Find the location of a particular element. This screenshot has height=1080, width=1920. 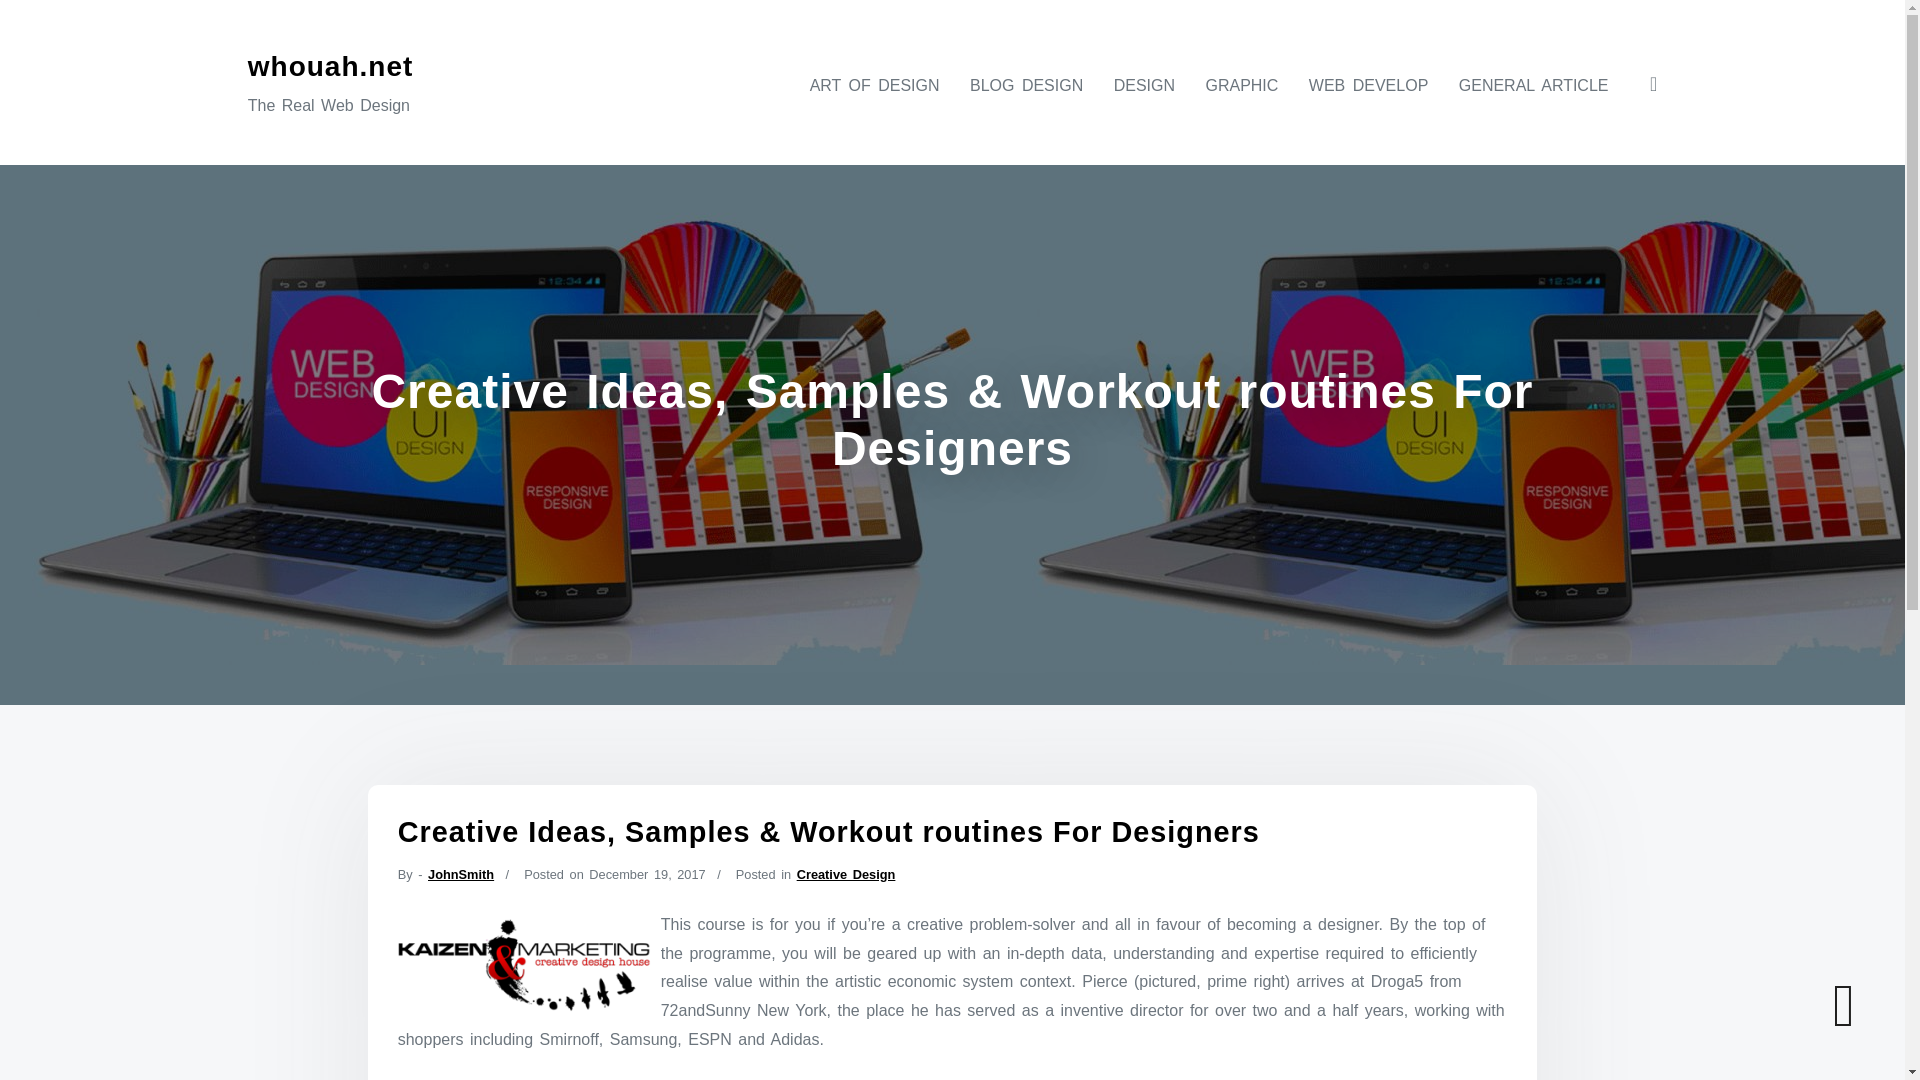

WEB DEVELOP is located at coordinates (1368, 85).